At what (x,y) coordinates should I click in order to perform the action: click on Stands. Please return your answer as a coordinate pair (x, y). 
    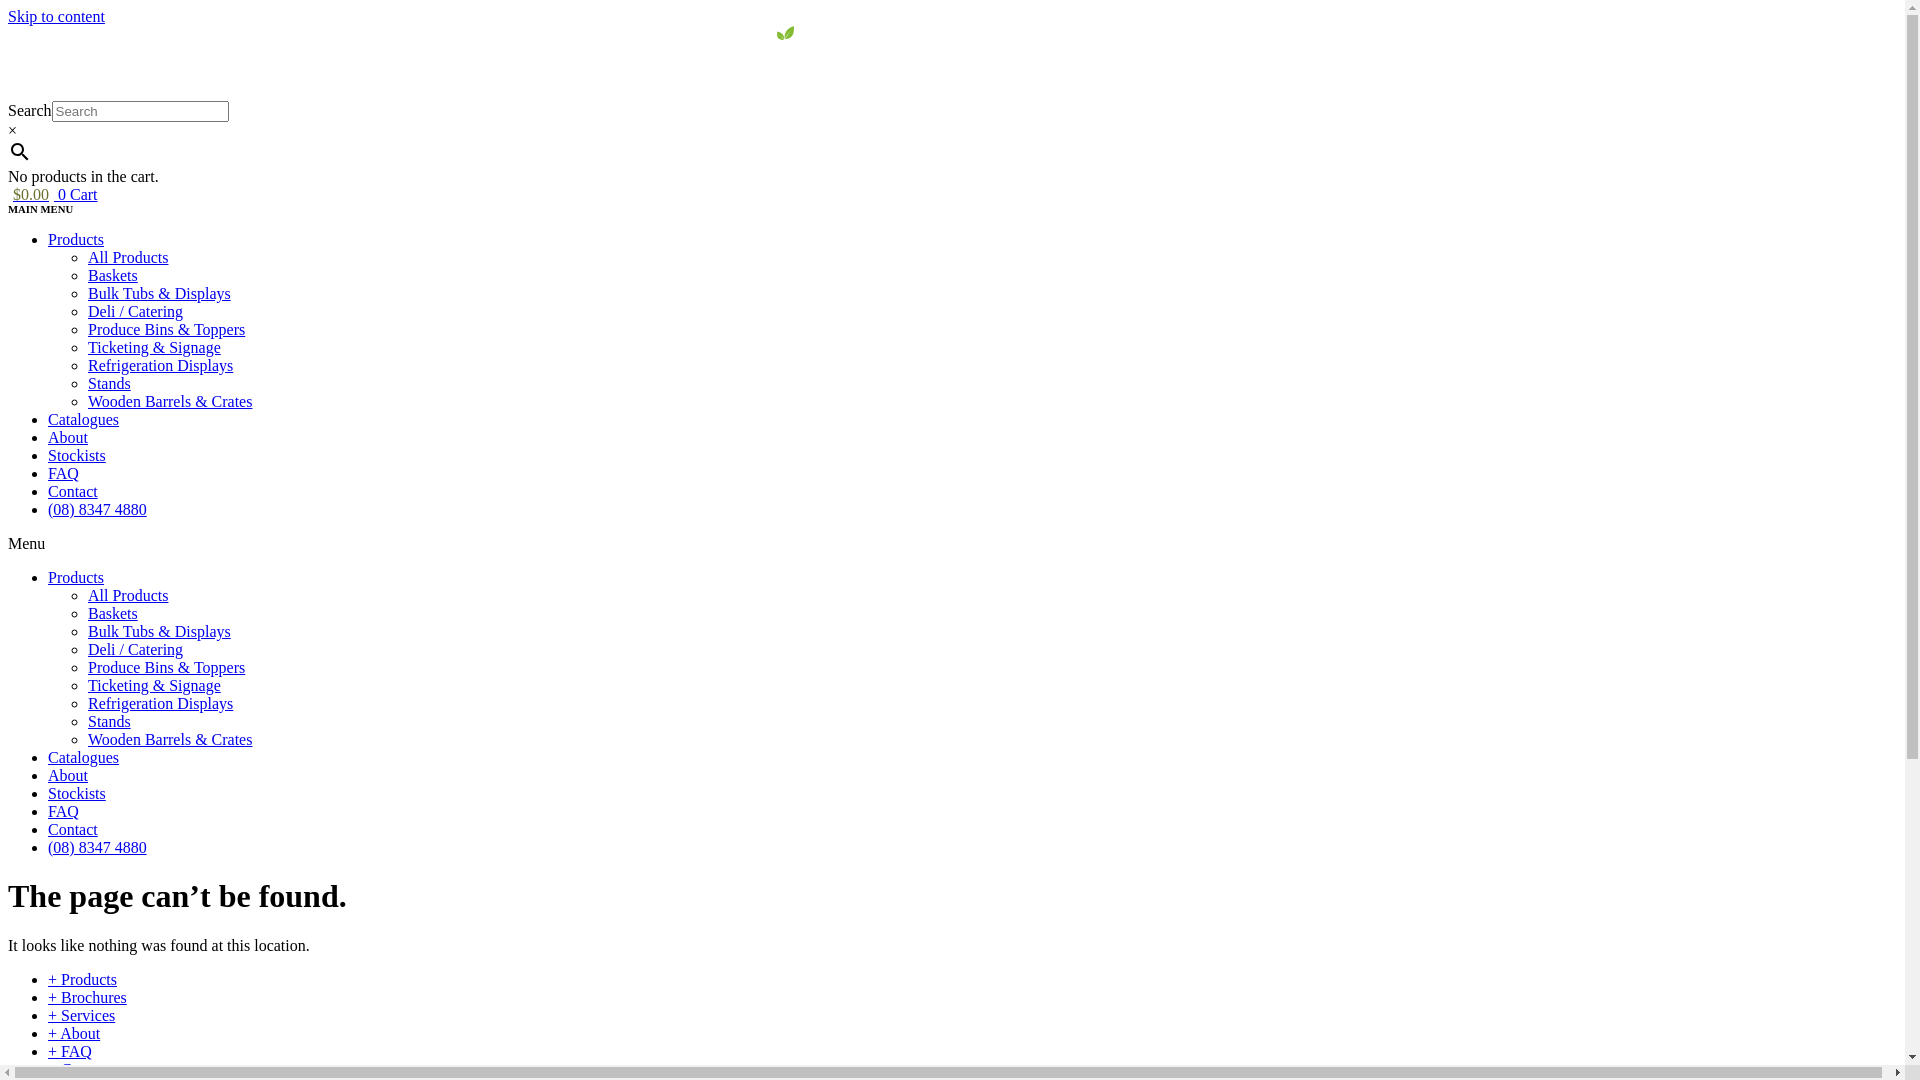
    Looking at the image, I should click on (110, 722).